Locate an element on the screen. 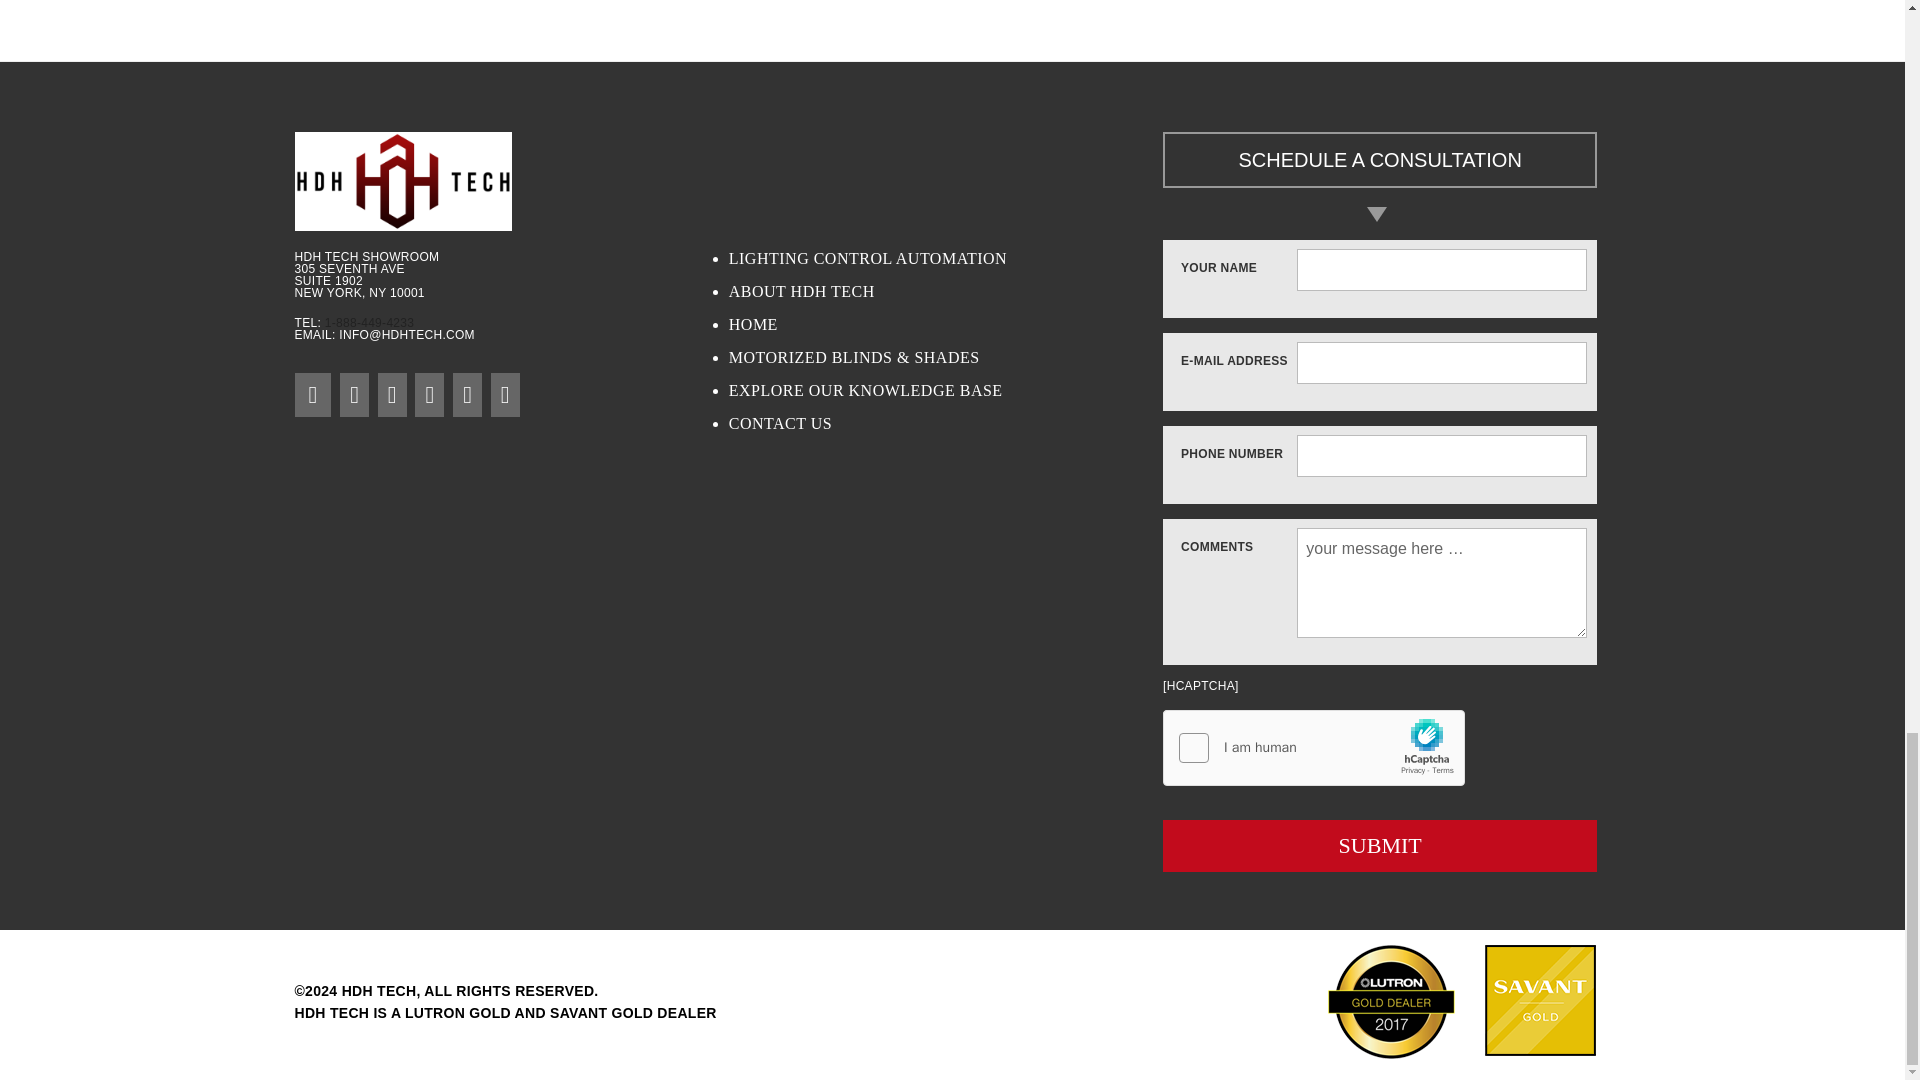  HOME is located at coordinates (946, 325).